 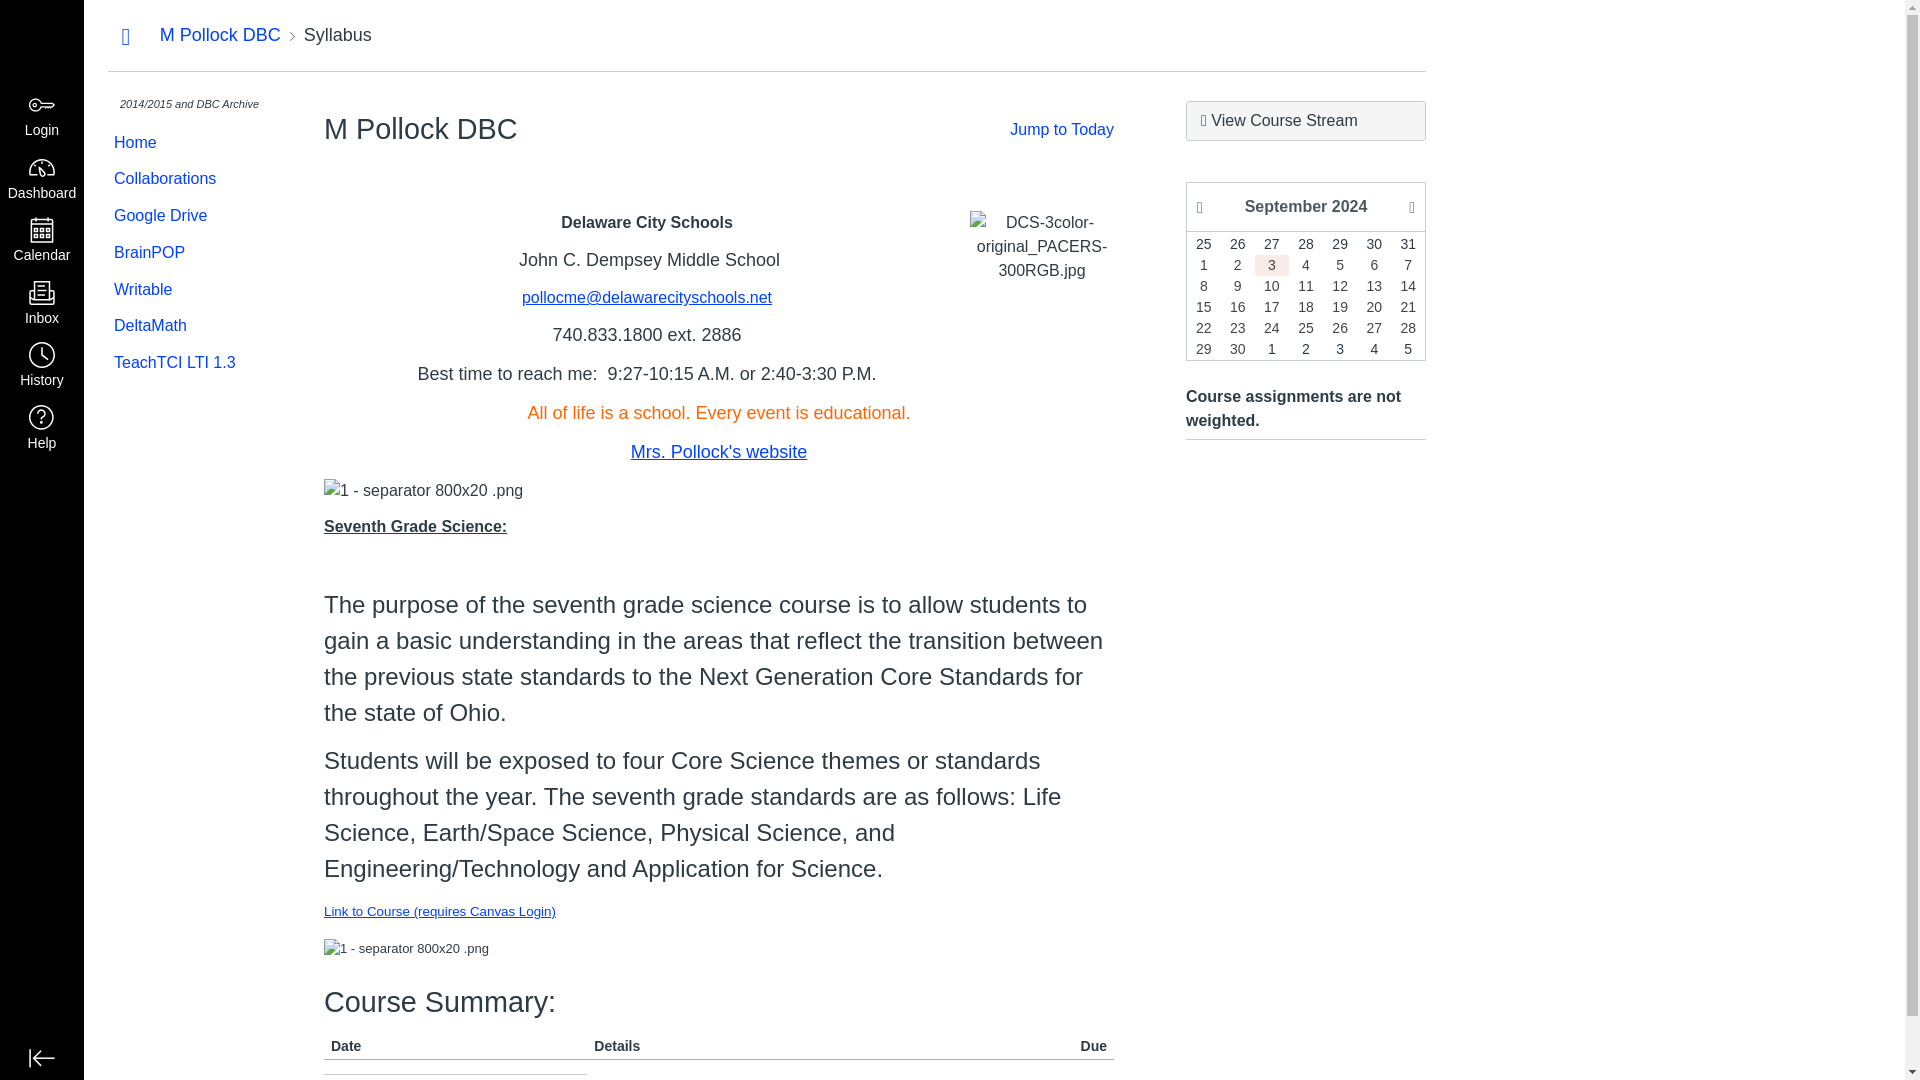 What do you see at coordinates (718, 452) in the screenshot?
I see `Mrs. Pollock's website` at bounding box center [718, 452].